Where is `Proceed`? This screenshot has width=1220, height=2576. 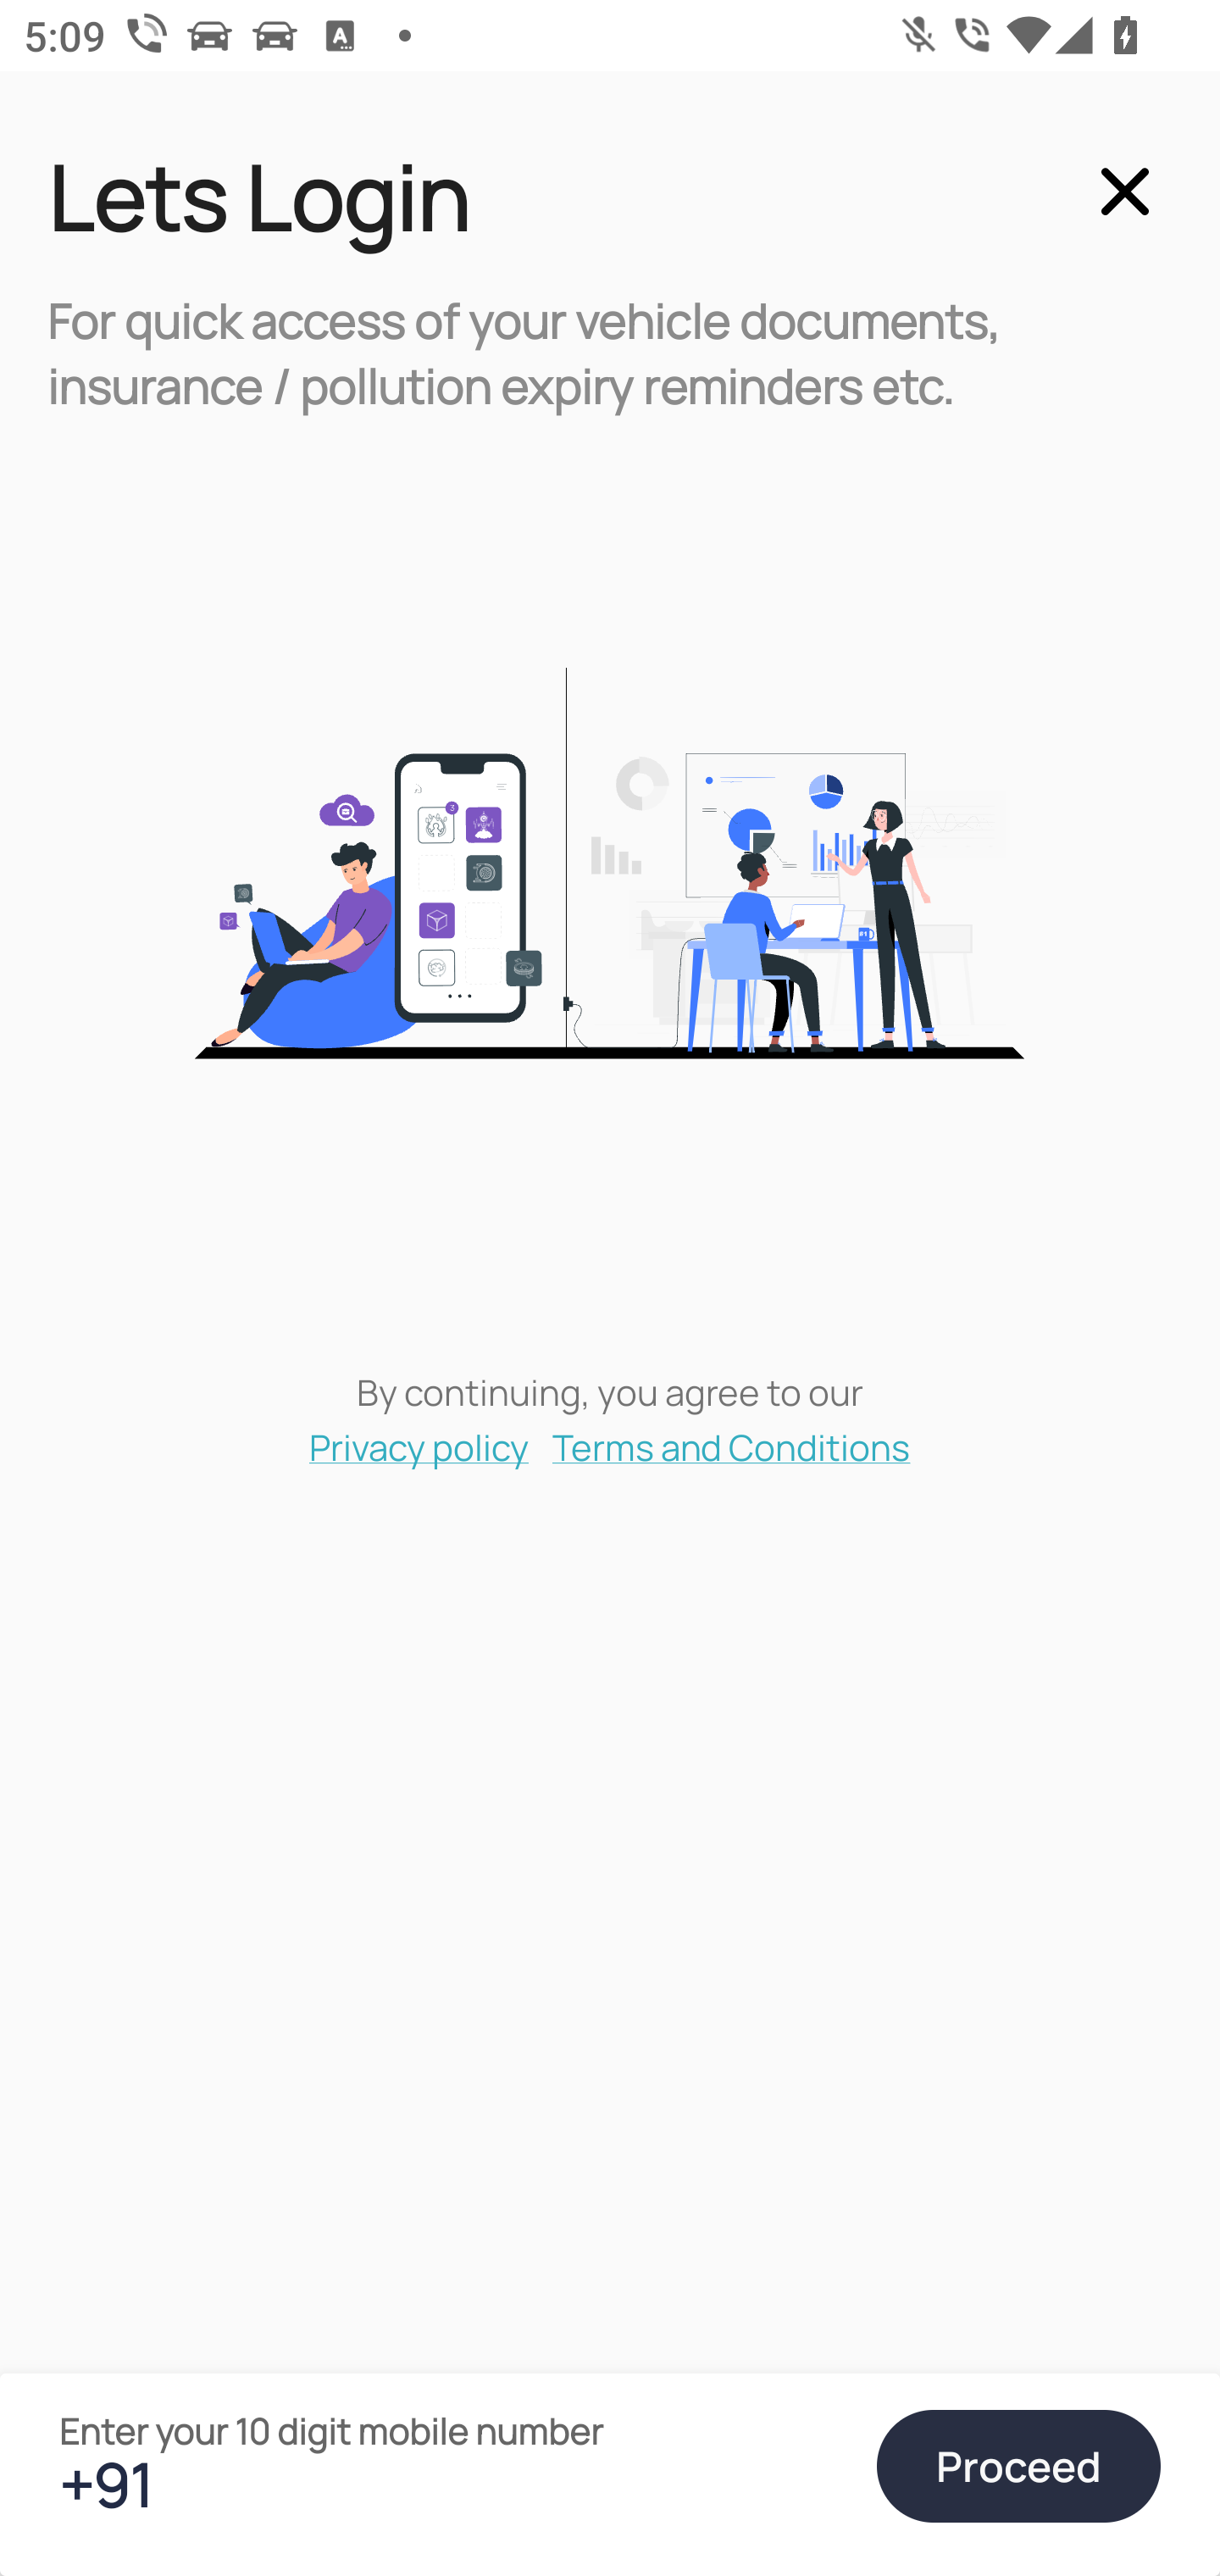 Proceed is located at coordinates (1018, 2466).